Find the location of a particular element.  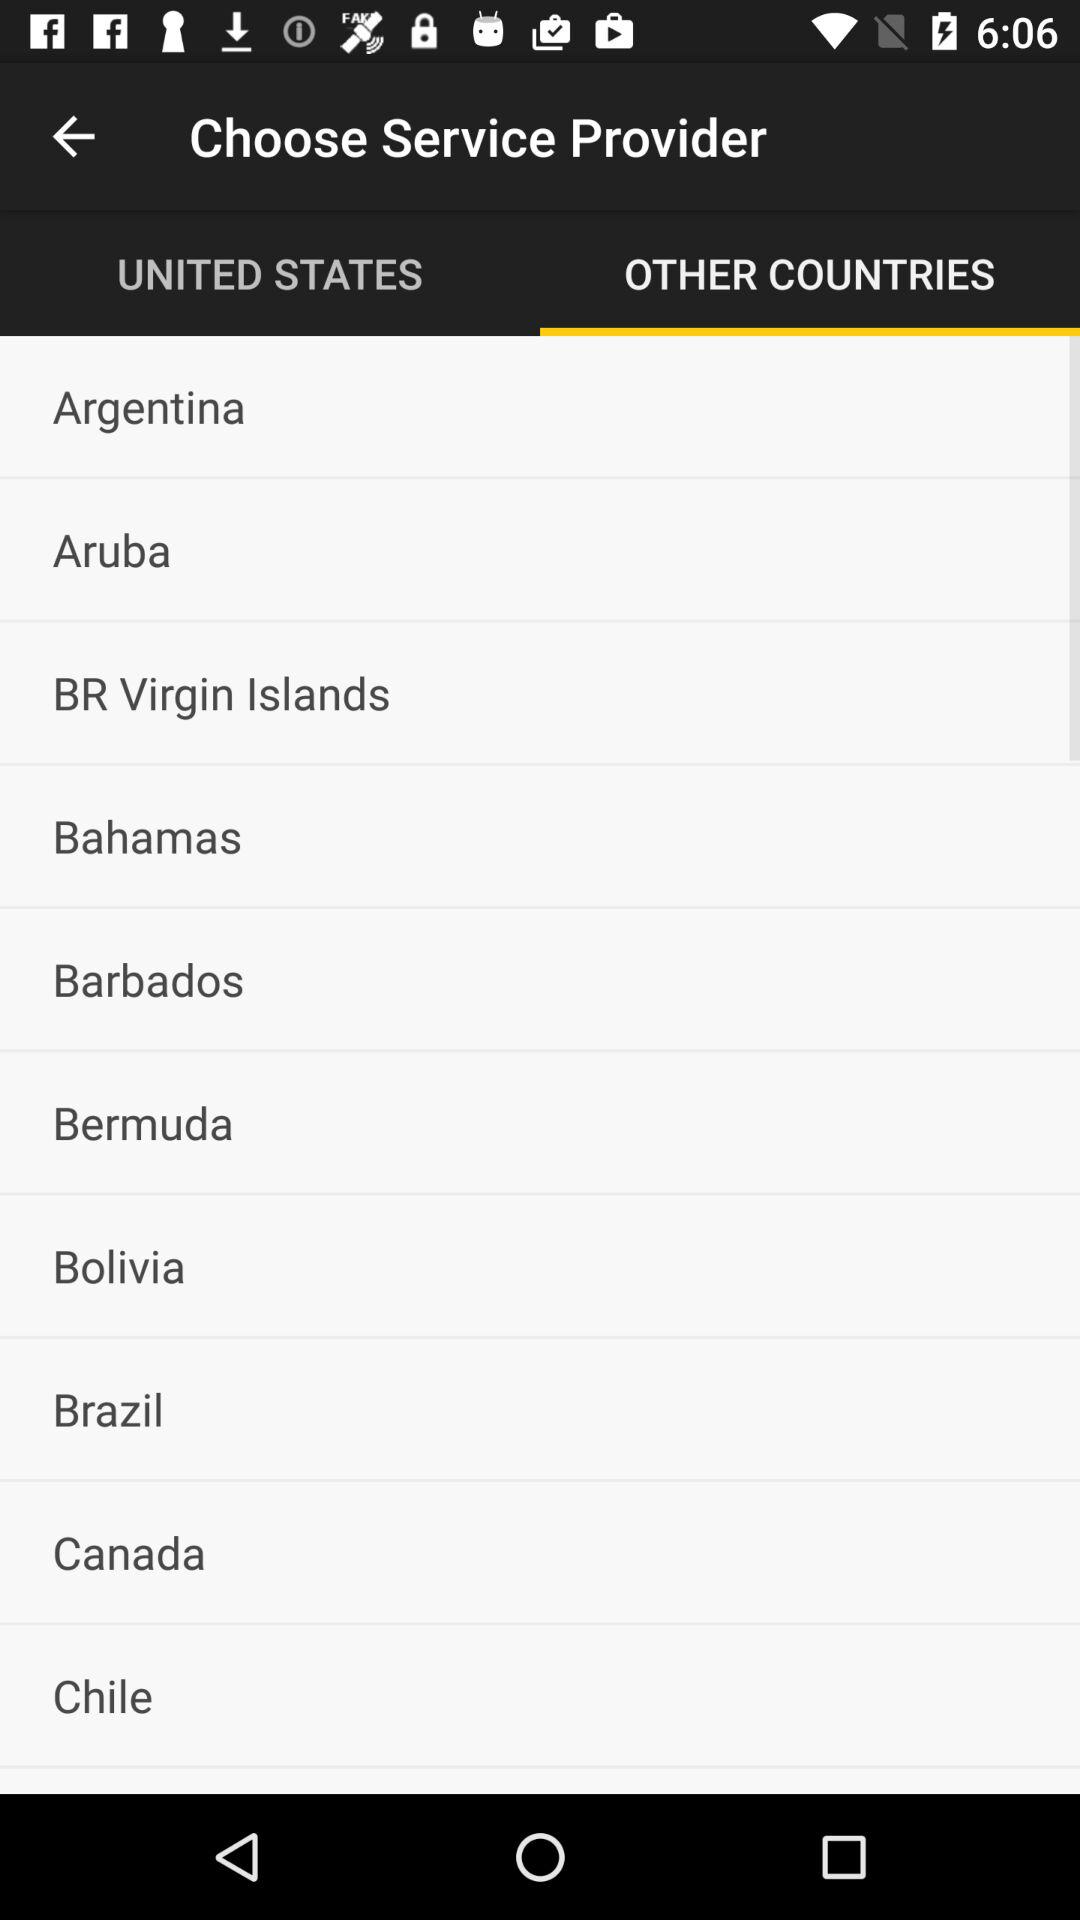

turn off item above the bolivia icon is located at coordinates (540, 1122).